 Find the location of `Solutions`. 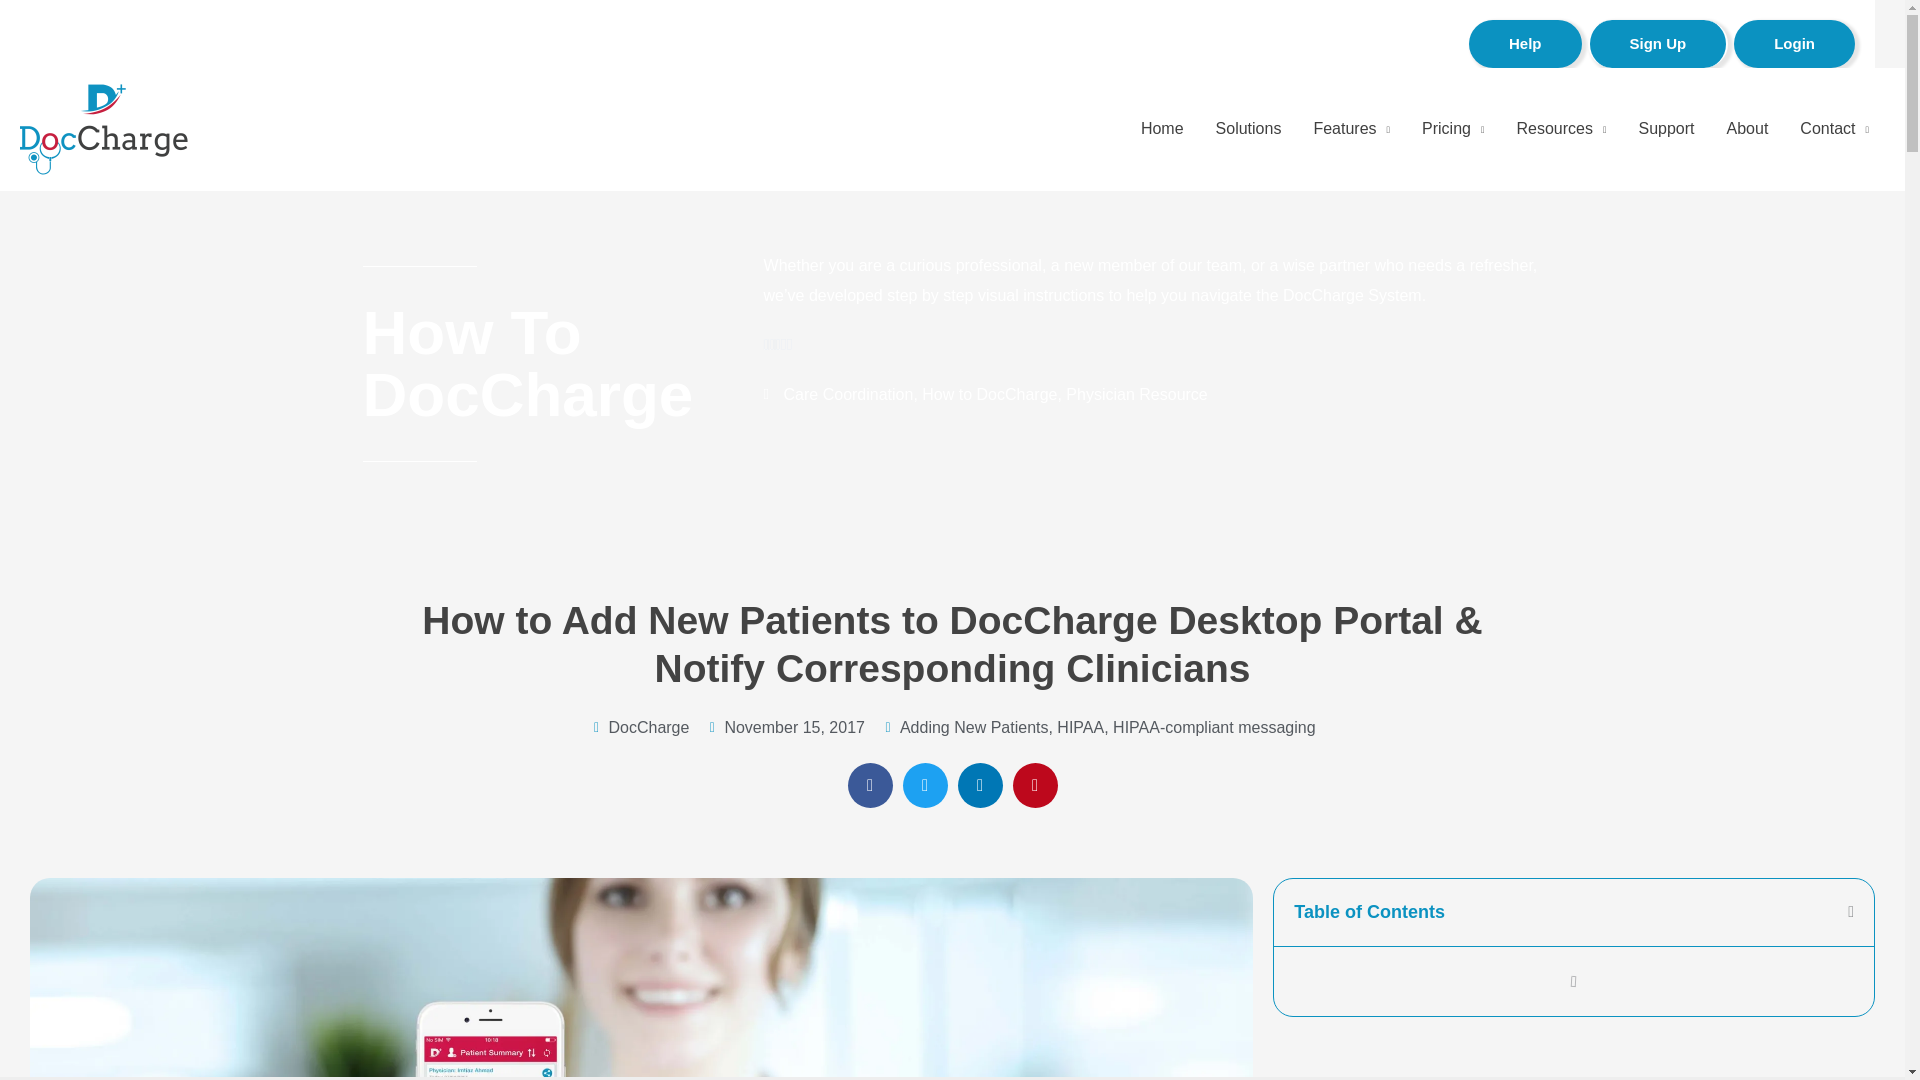

Solutions is located at coordinates (1248, 128).